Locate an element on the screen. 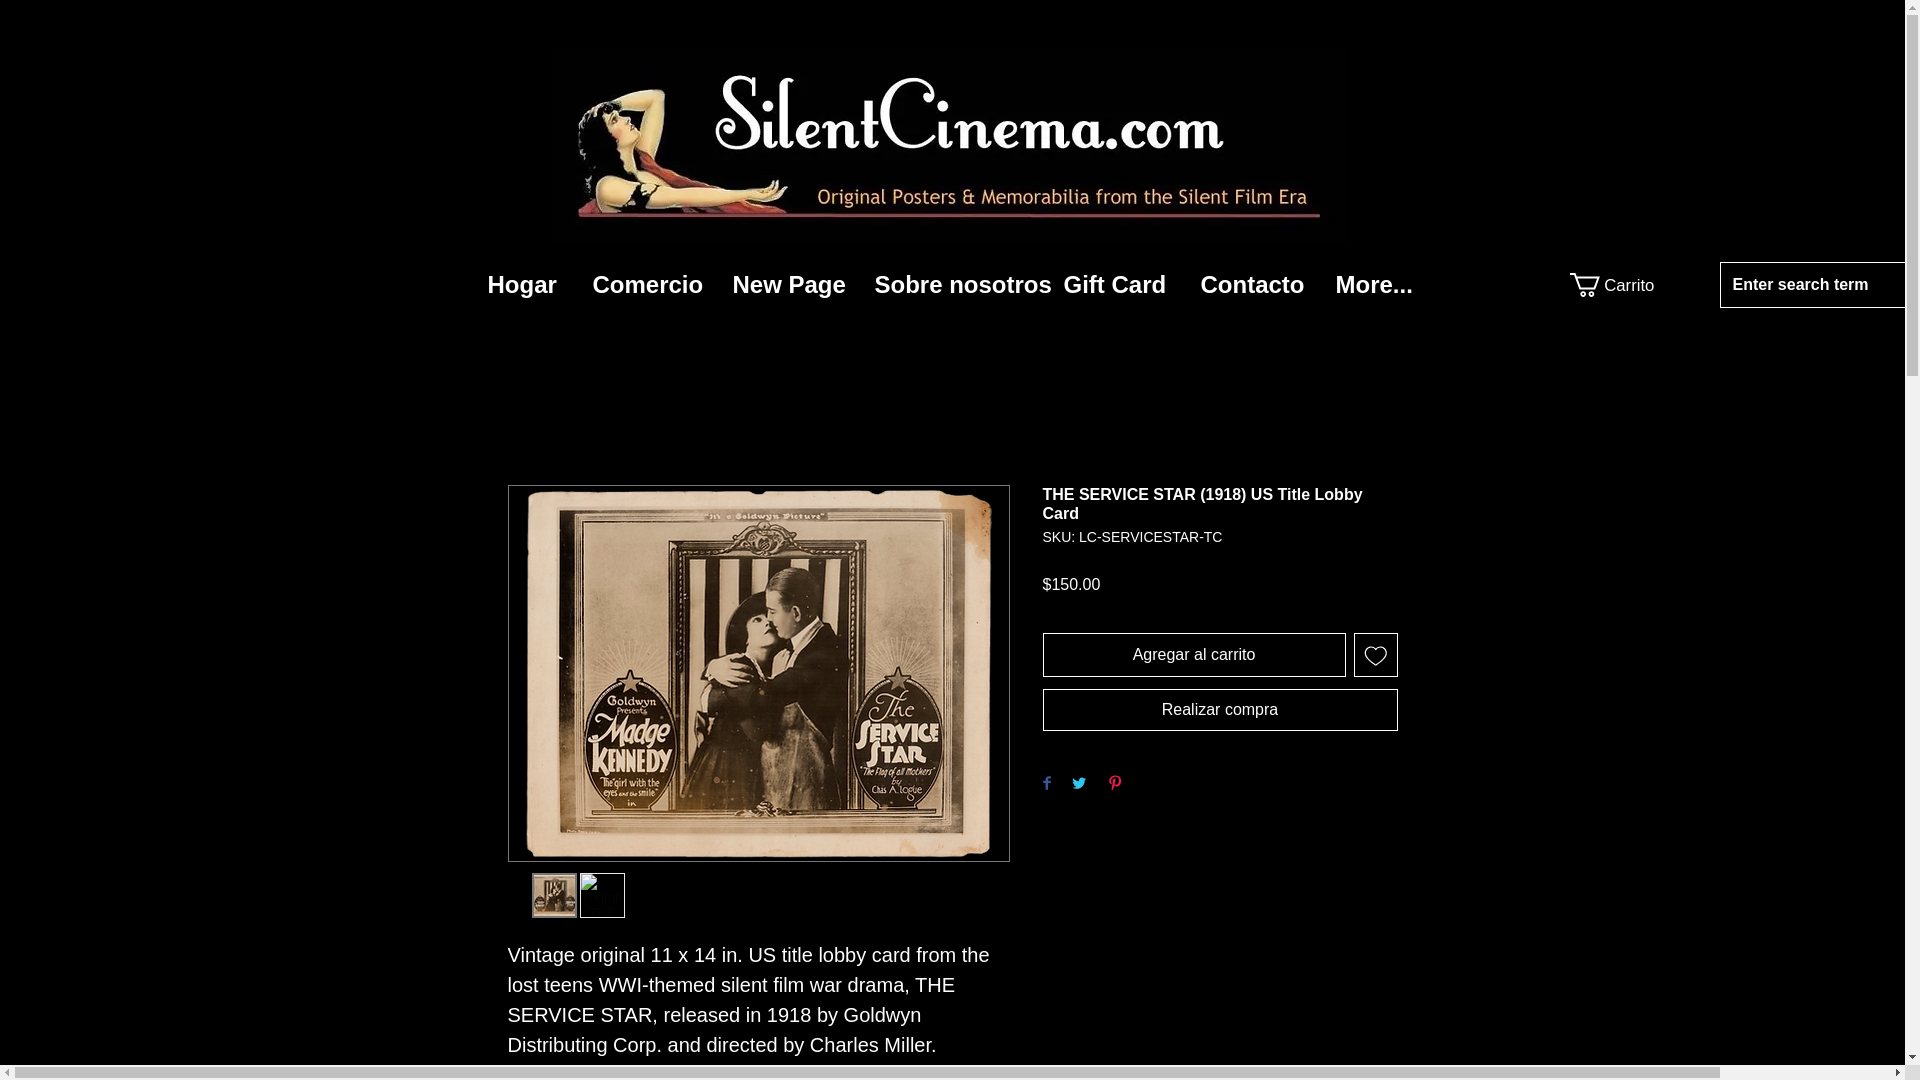  New Page is located at coordinates (789, 284).